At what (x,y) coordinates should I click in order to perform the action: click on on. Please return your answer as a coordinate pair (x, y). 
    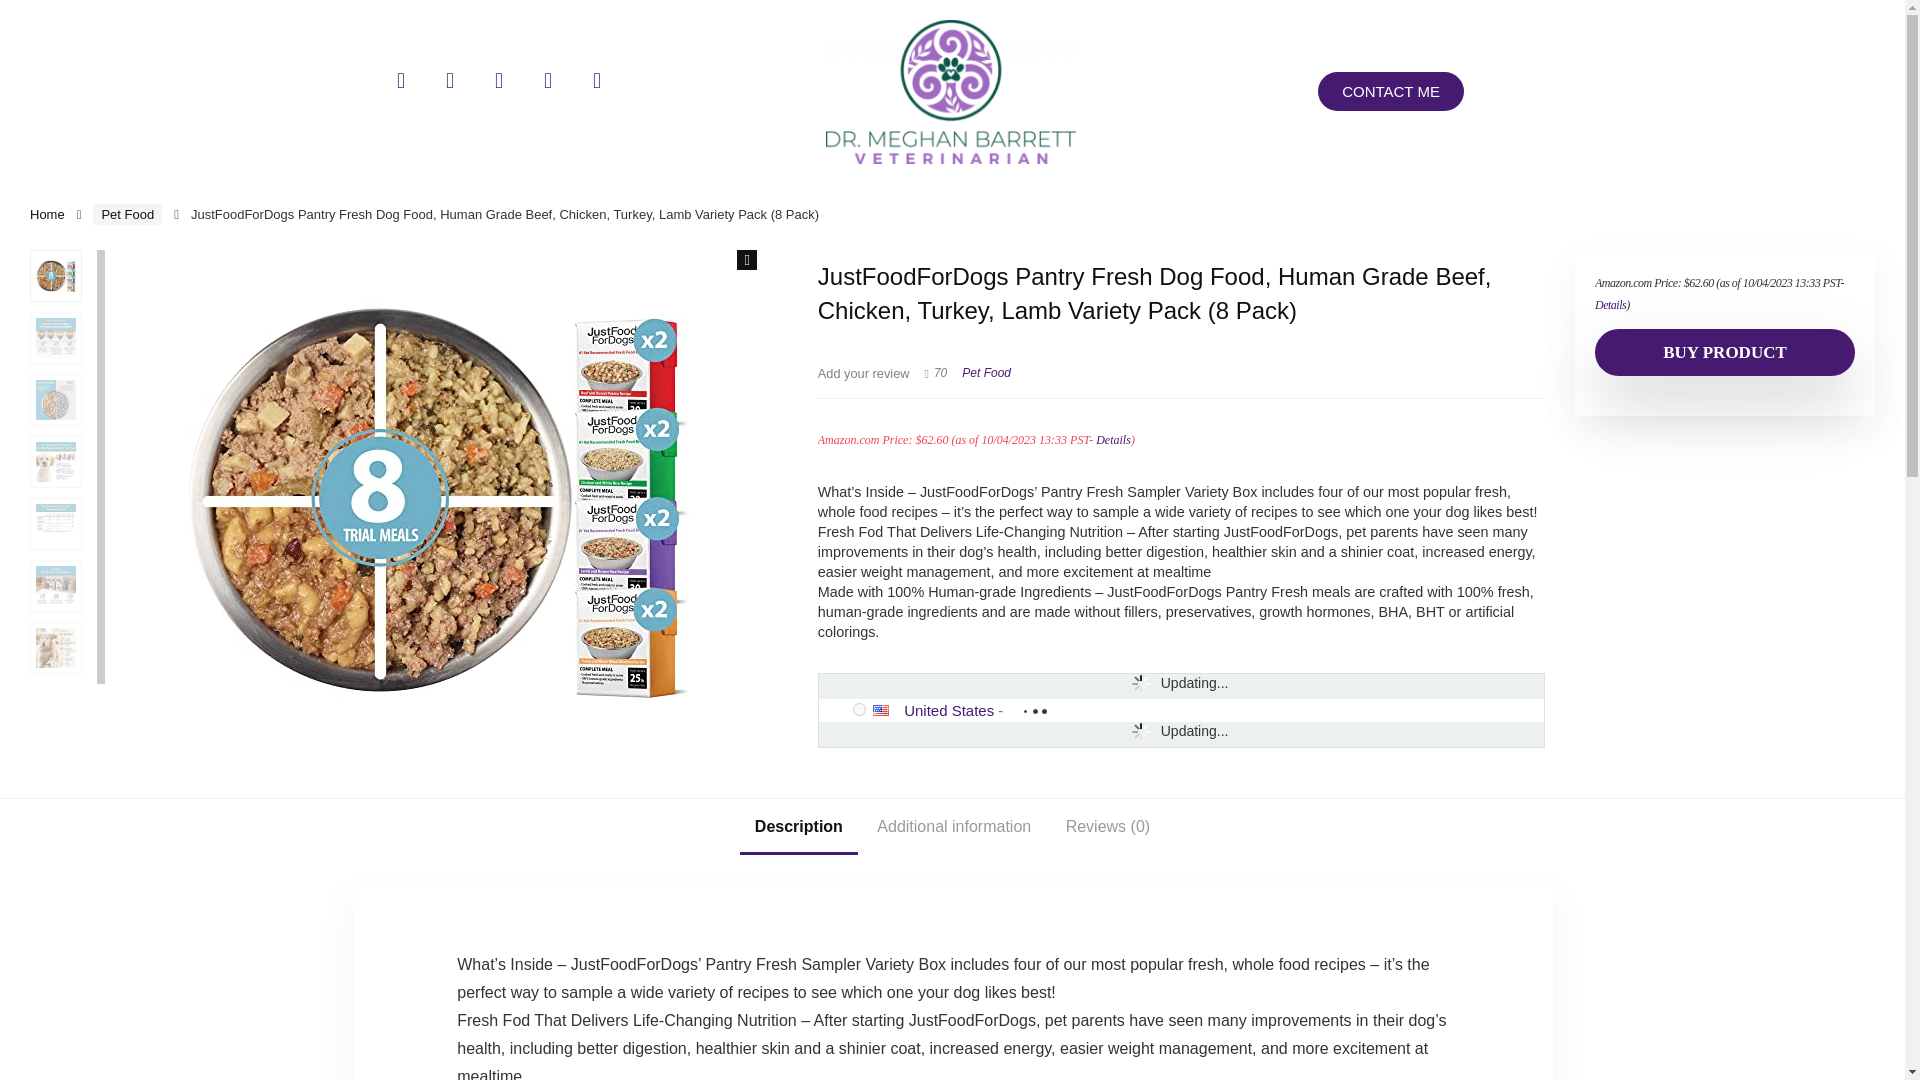
    Looking at the image, I should click on (858, 710).